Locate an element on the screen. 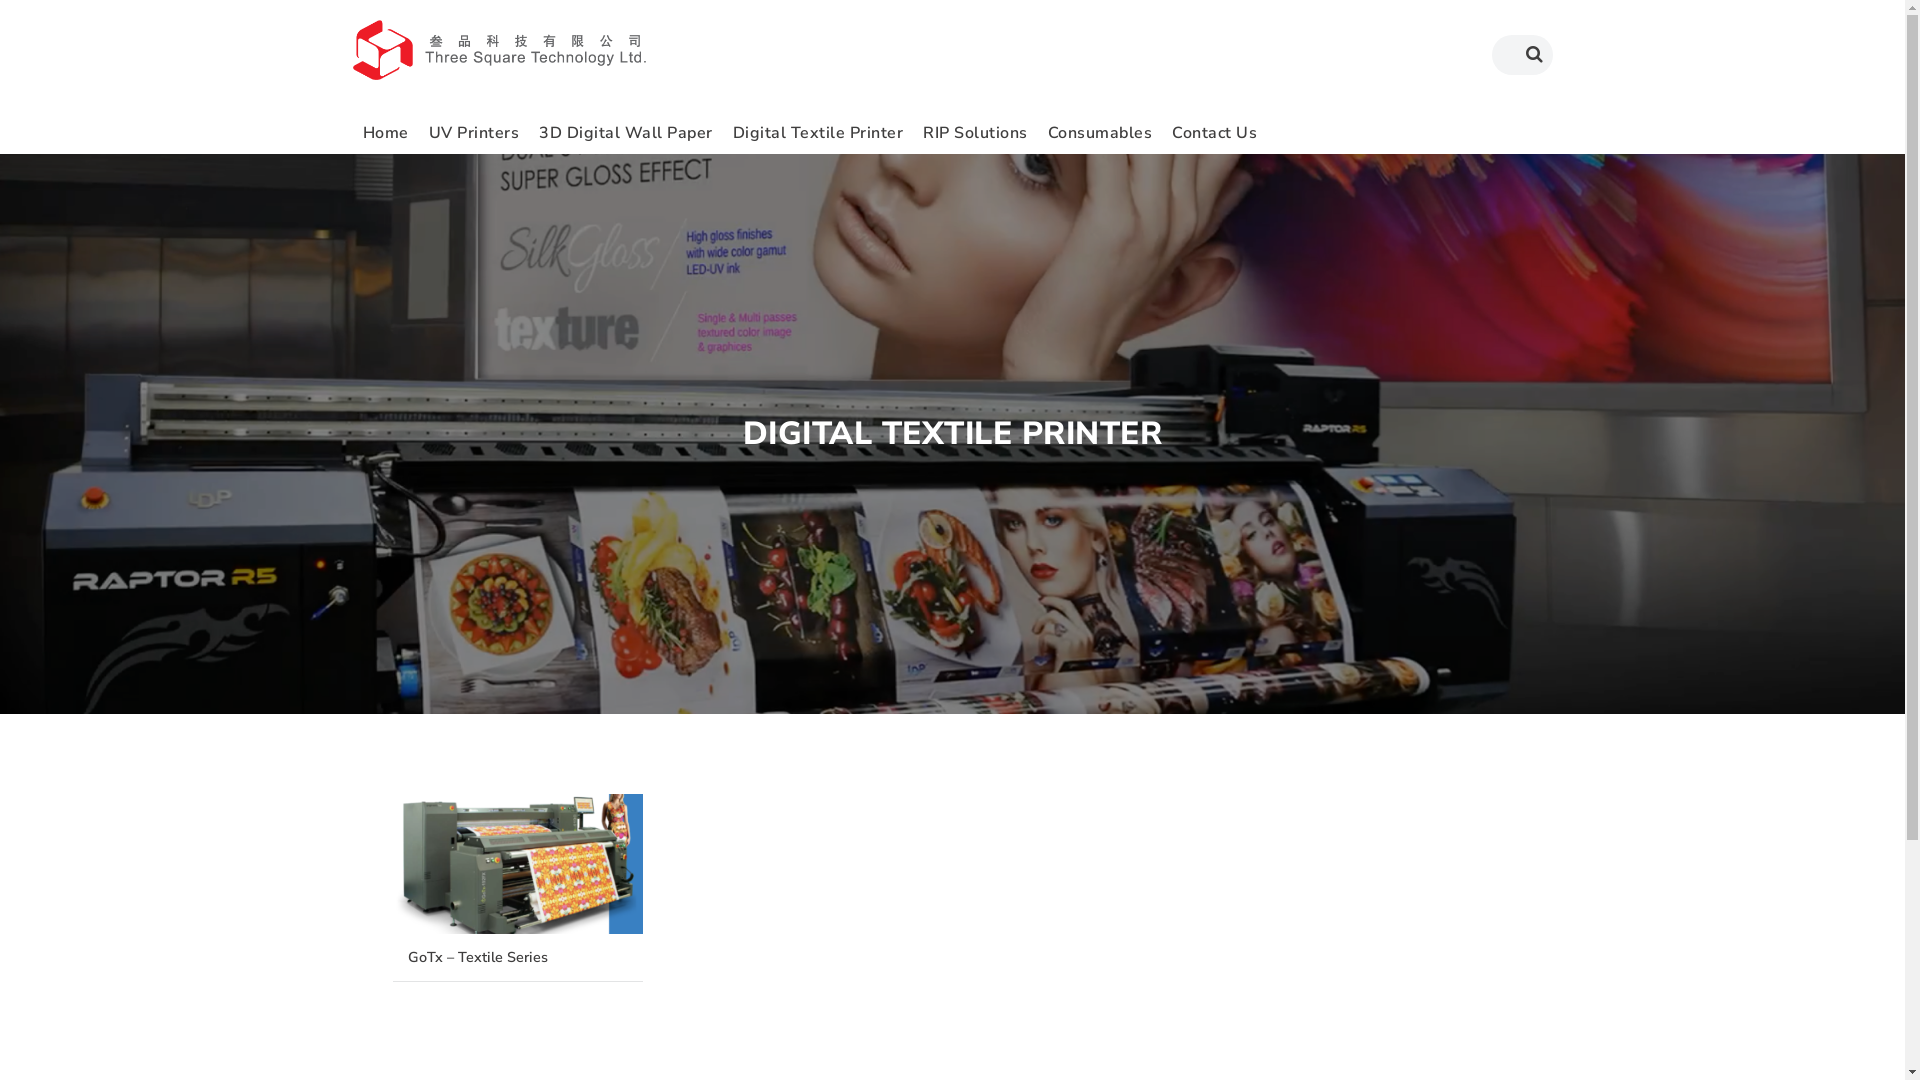 This screenshot has width=1920, height=1080. Contact Us is located at coordinates (1214, 132).